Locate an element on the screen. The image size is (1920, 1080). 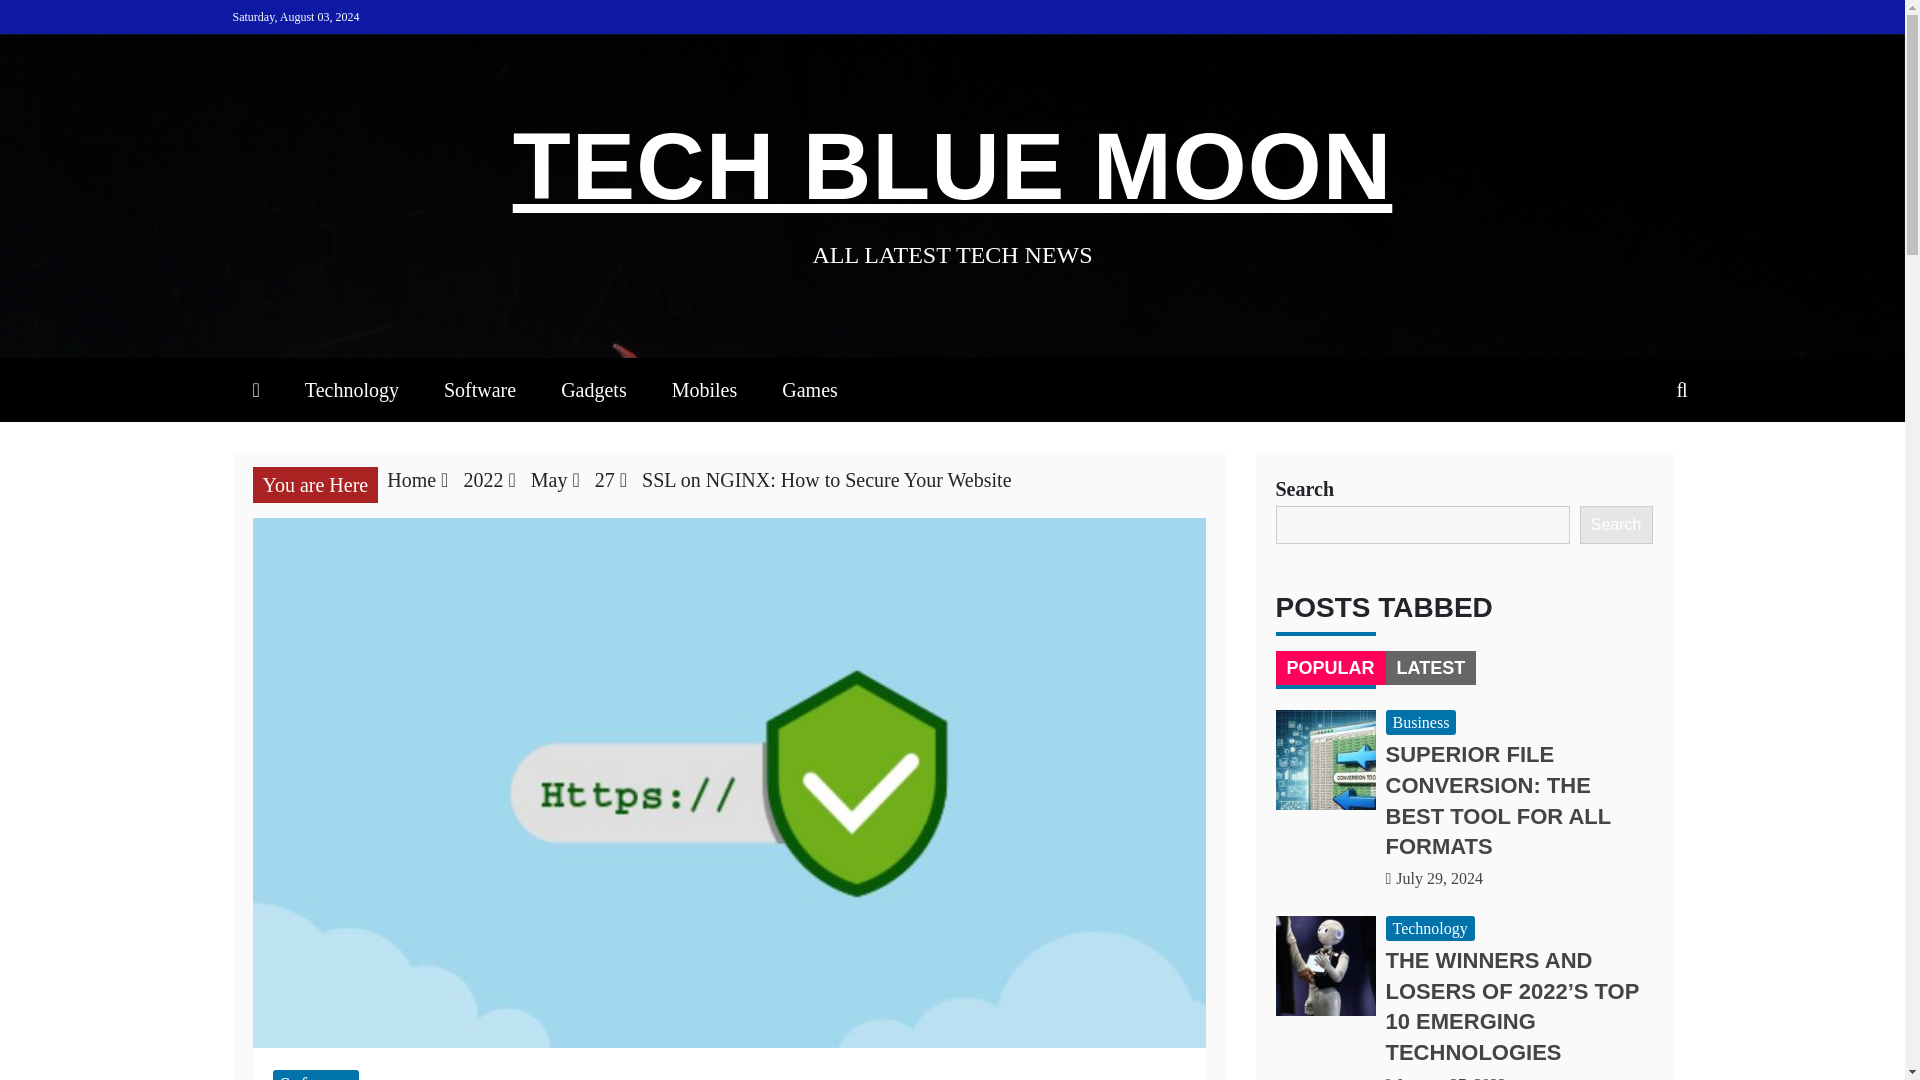
2022 is located at coordinates (482, 480).